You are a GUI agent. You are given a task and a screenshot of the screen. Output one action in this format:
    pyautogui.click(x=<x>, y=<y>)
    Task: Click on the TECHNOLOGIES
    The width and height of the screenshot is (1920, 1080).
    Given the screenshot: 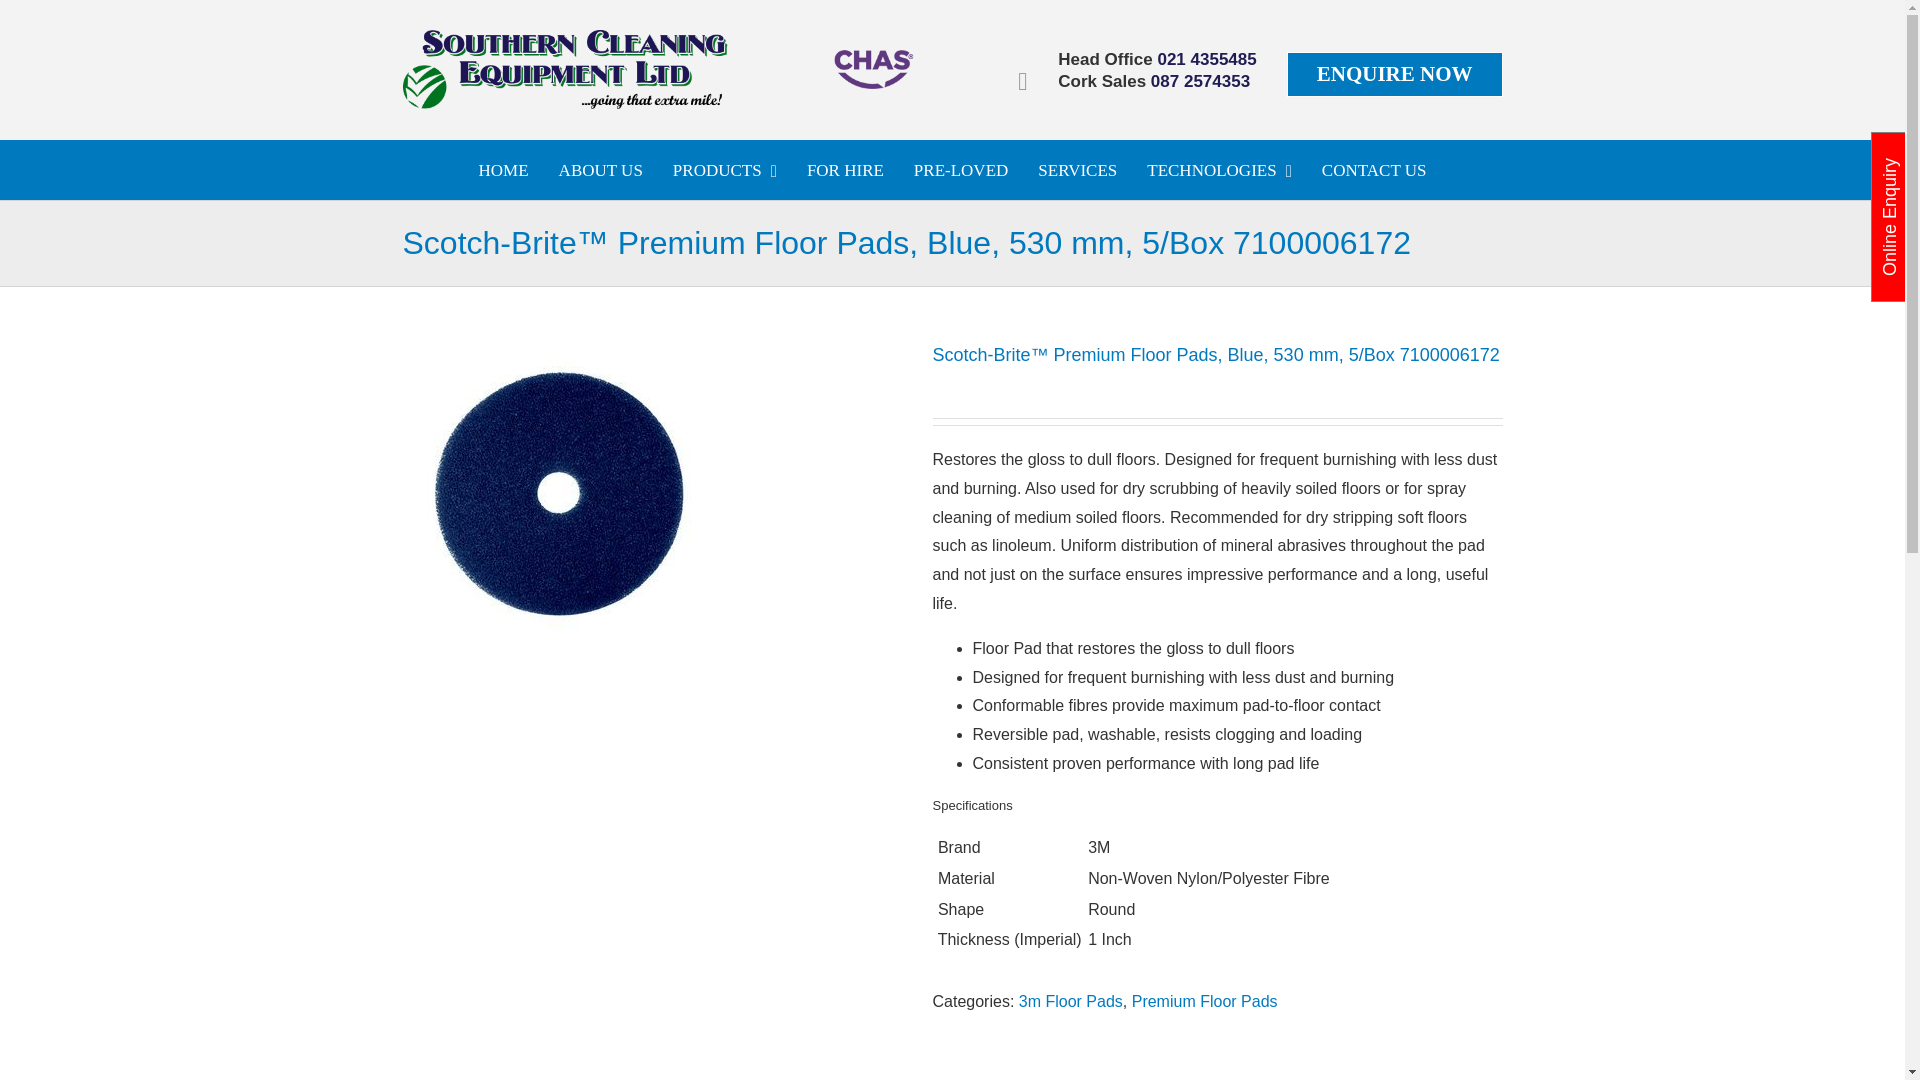 What is the action you would take?
    pyautogui.click(x=1220, y=170)
    